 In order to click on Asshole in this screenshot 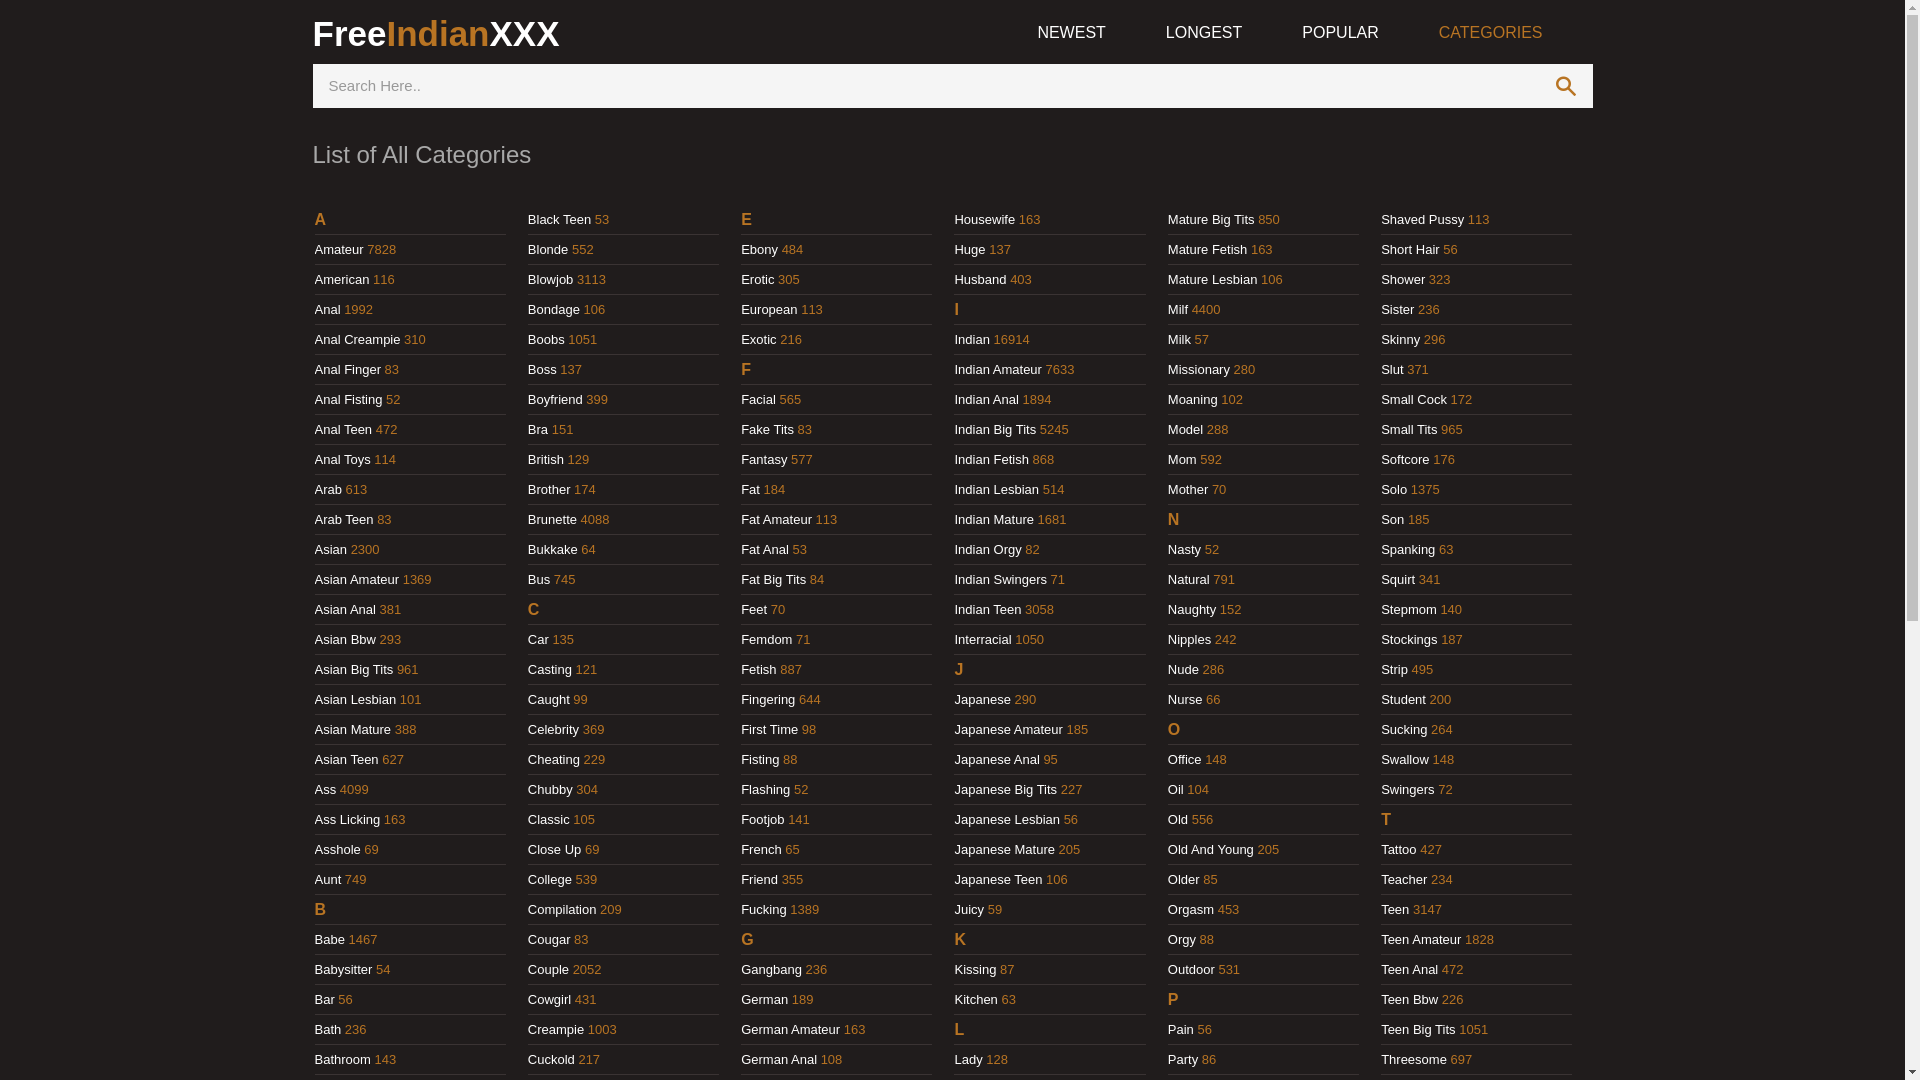, I will do `click(337, 850)`.